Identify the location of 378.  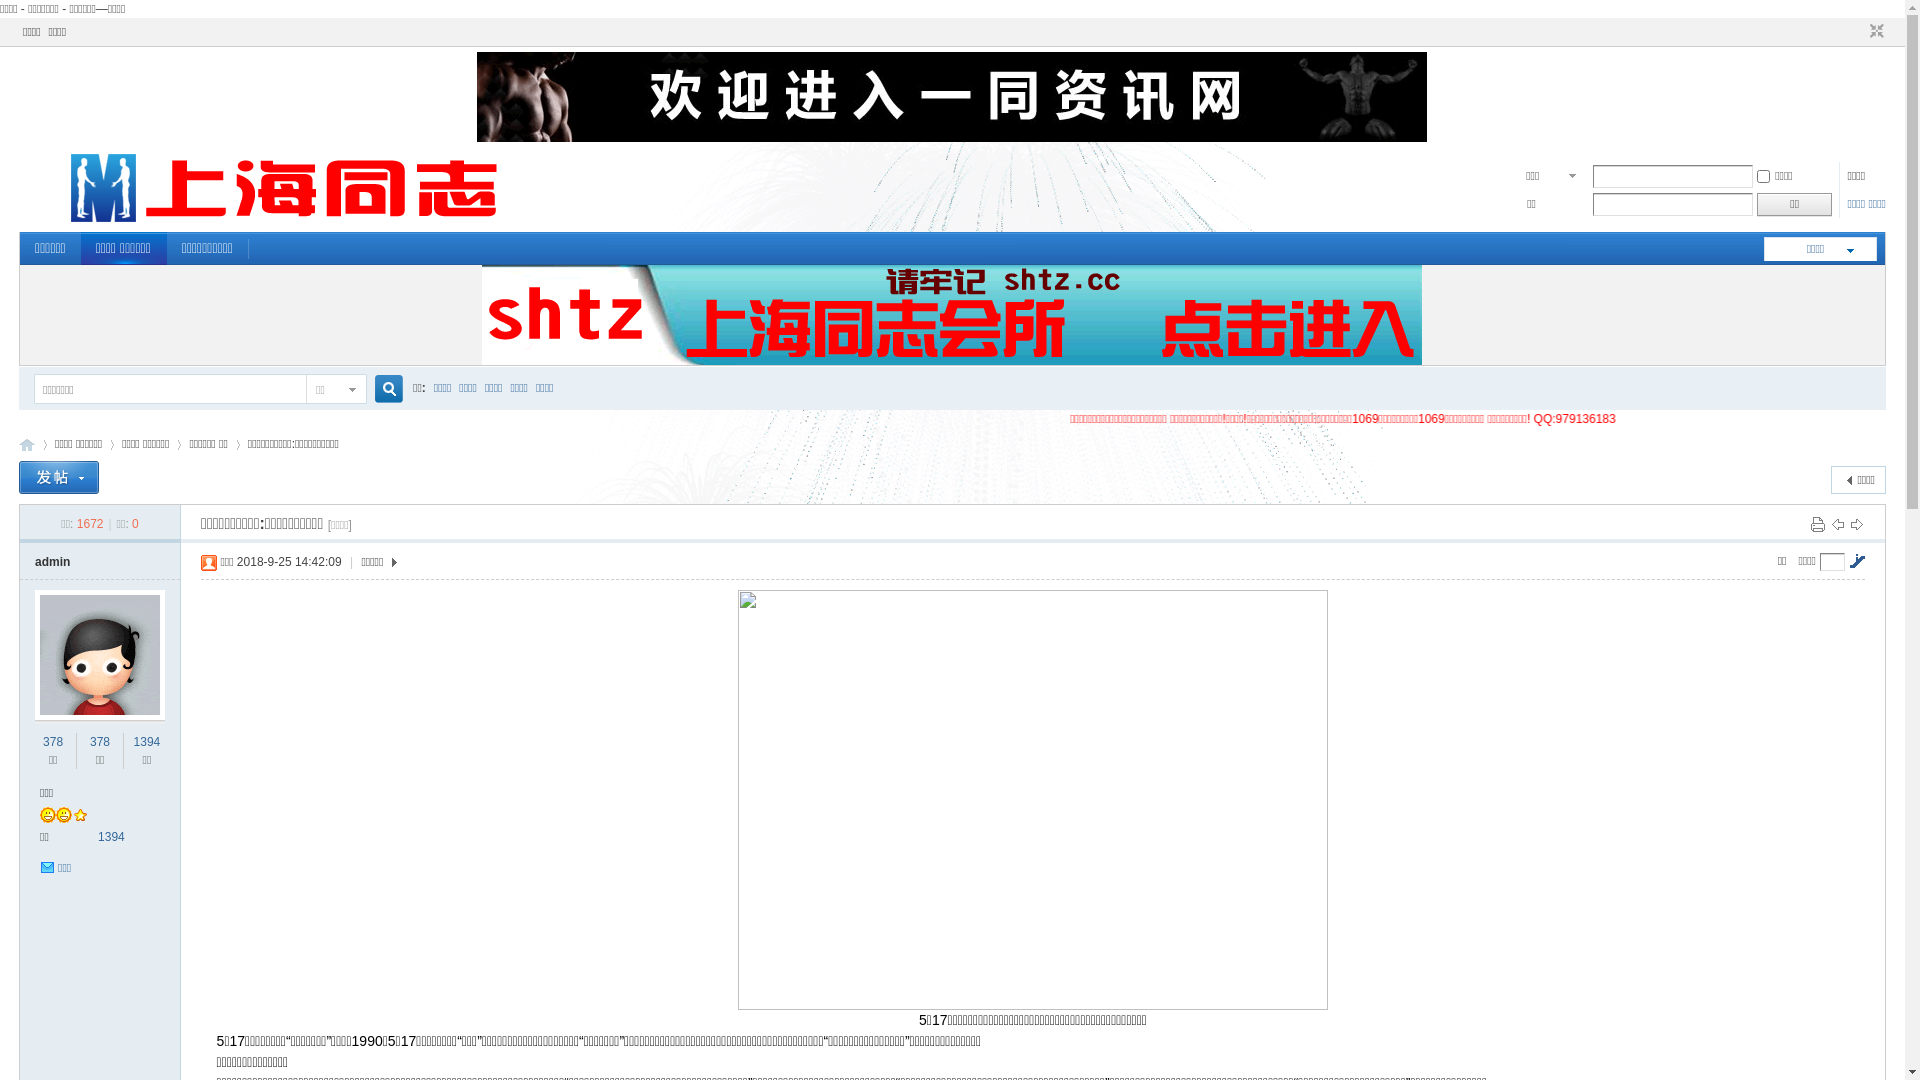
(100, 742).